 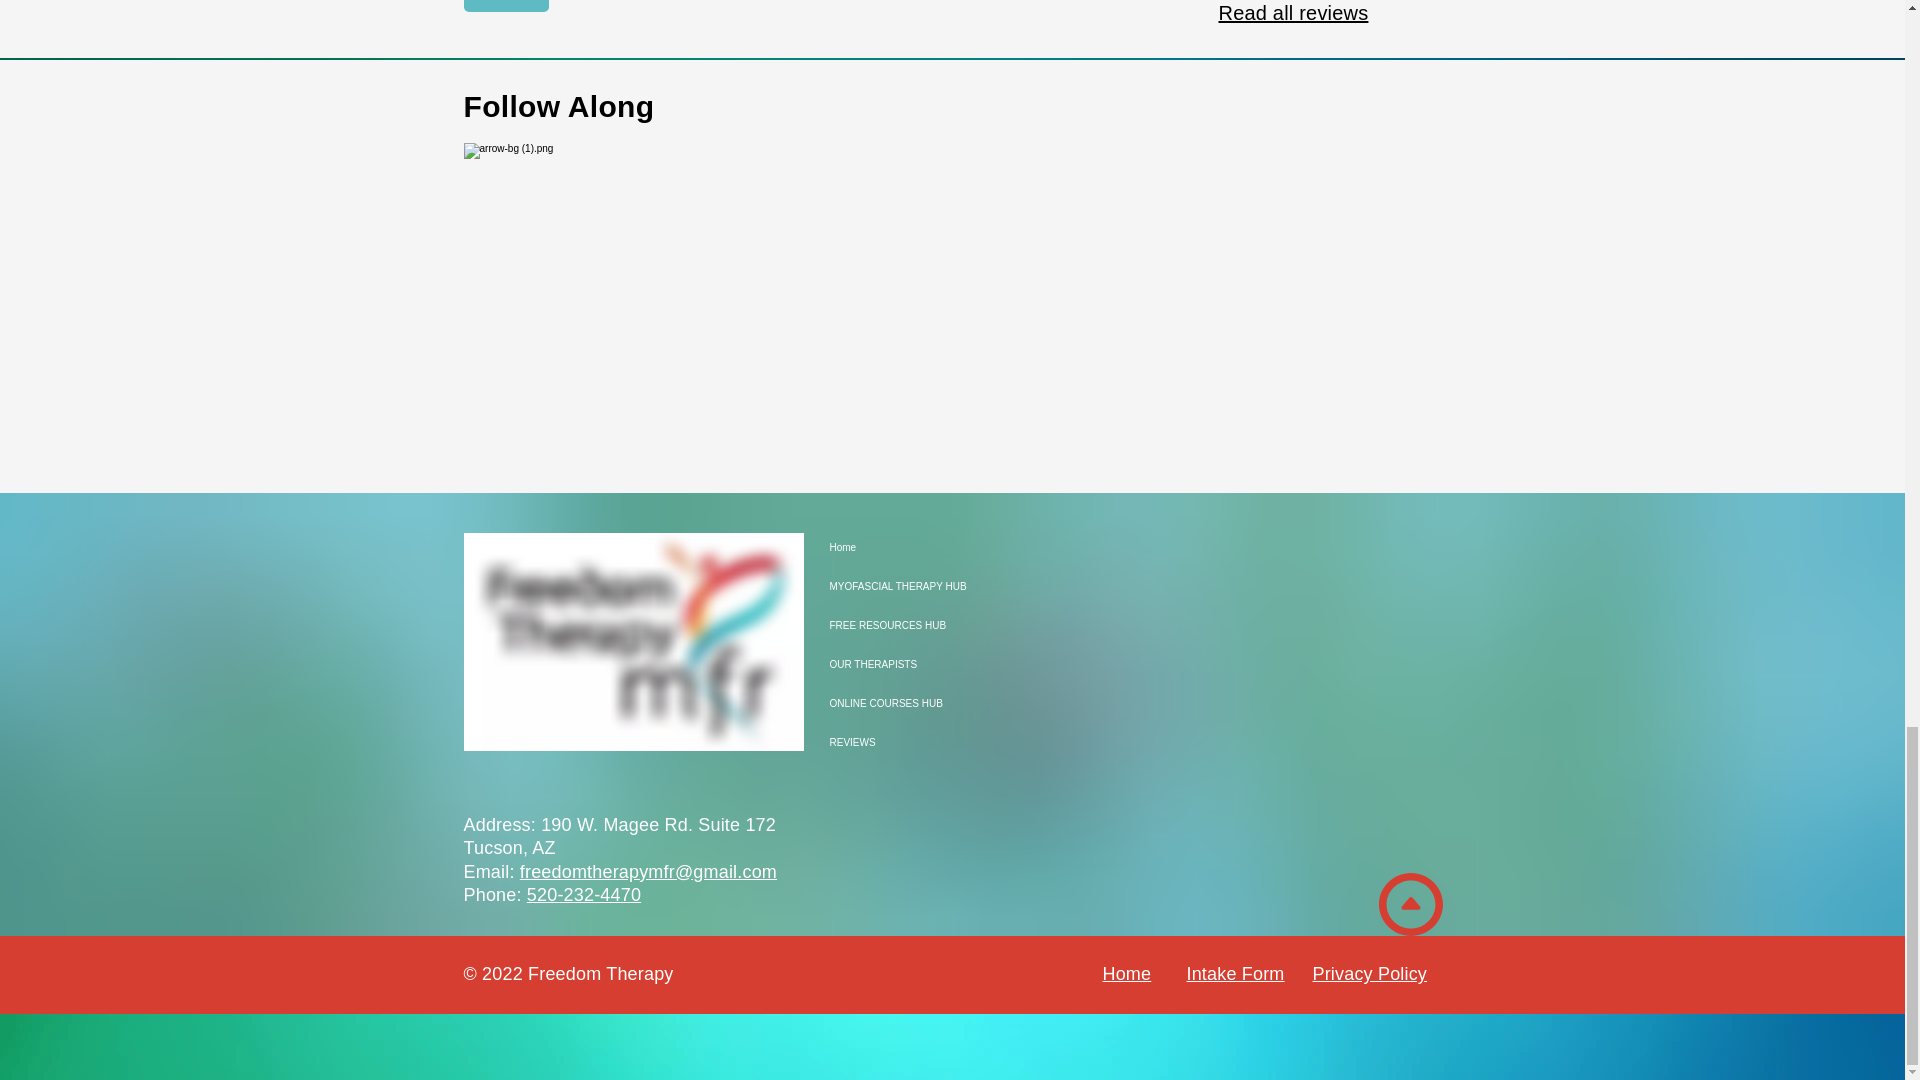 I want to click on Read all reviews, so click(x=1292, y=12).